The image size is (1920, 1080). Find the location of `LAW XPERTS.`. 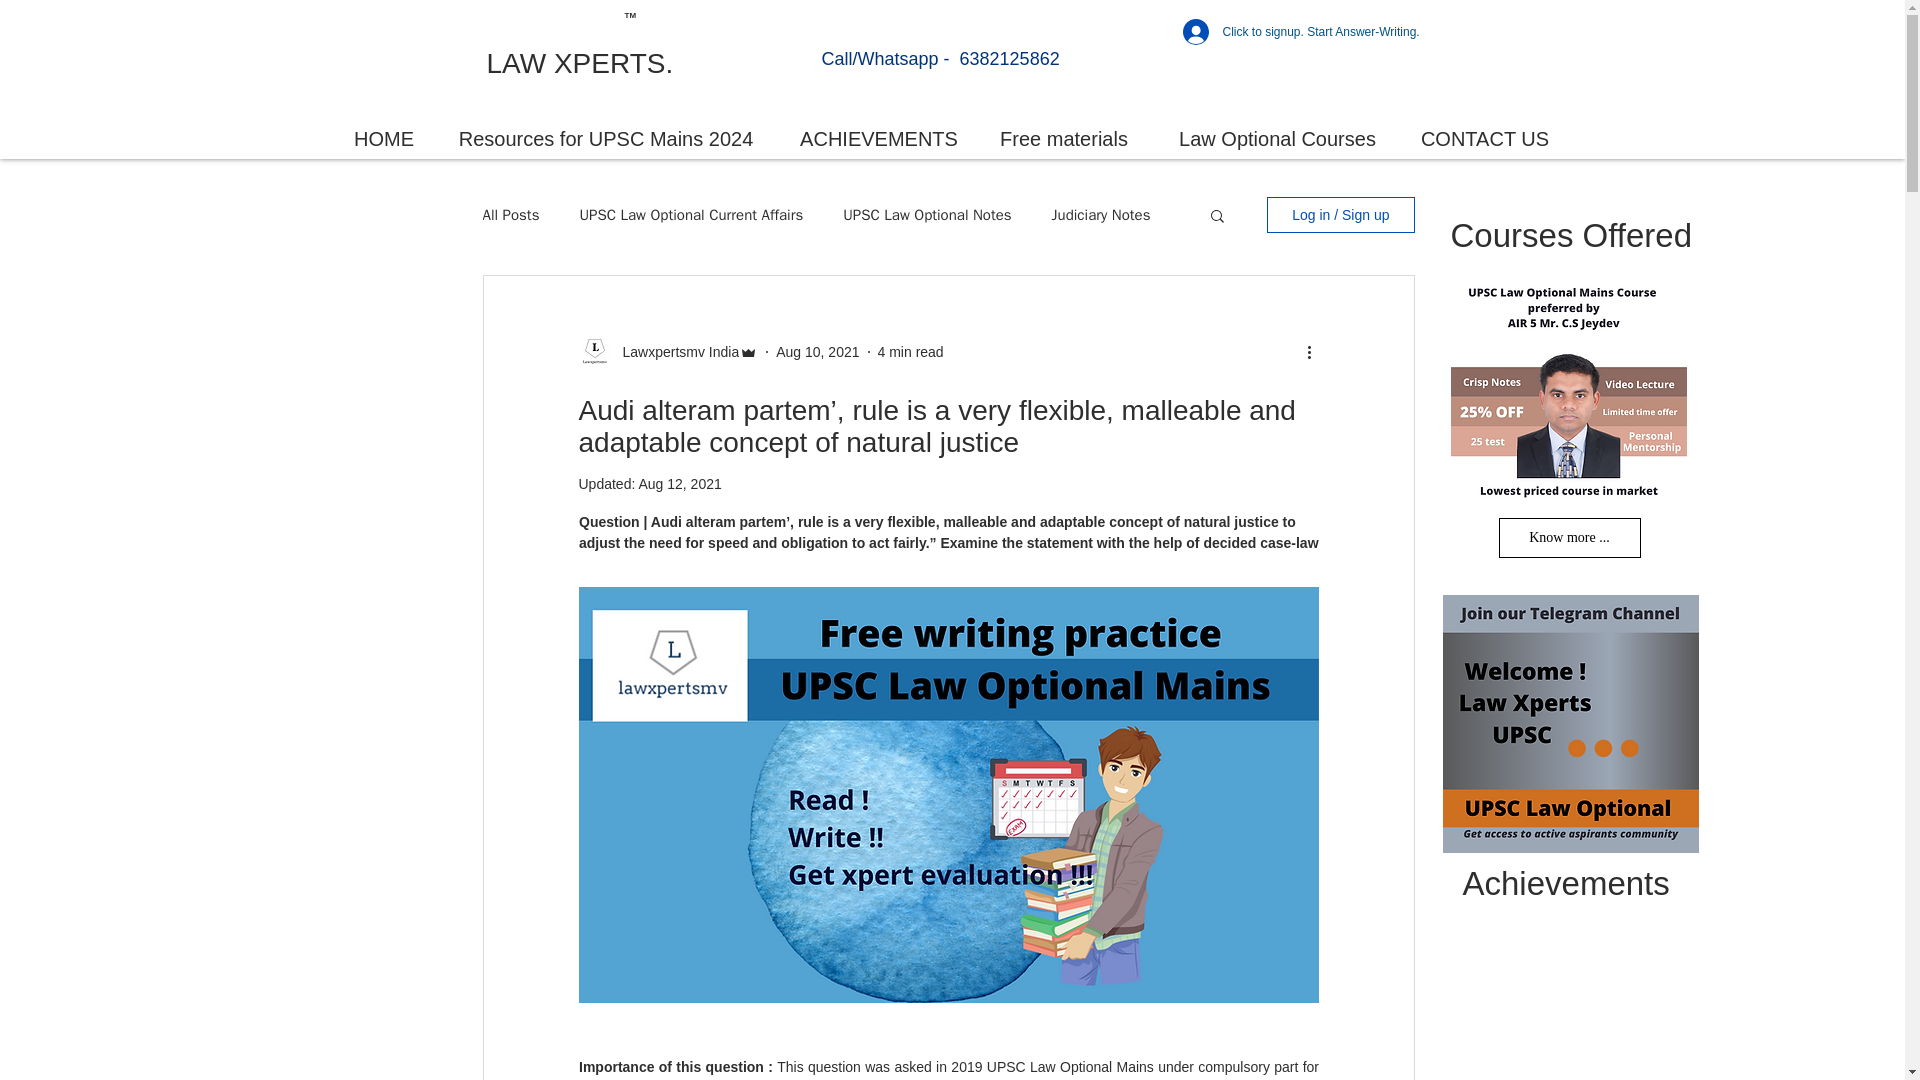

LAW XPERTS. is located at coordinates (579, 62).